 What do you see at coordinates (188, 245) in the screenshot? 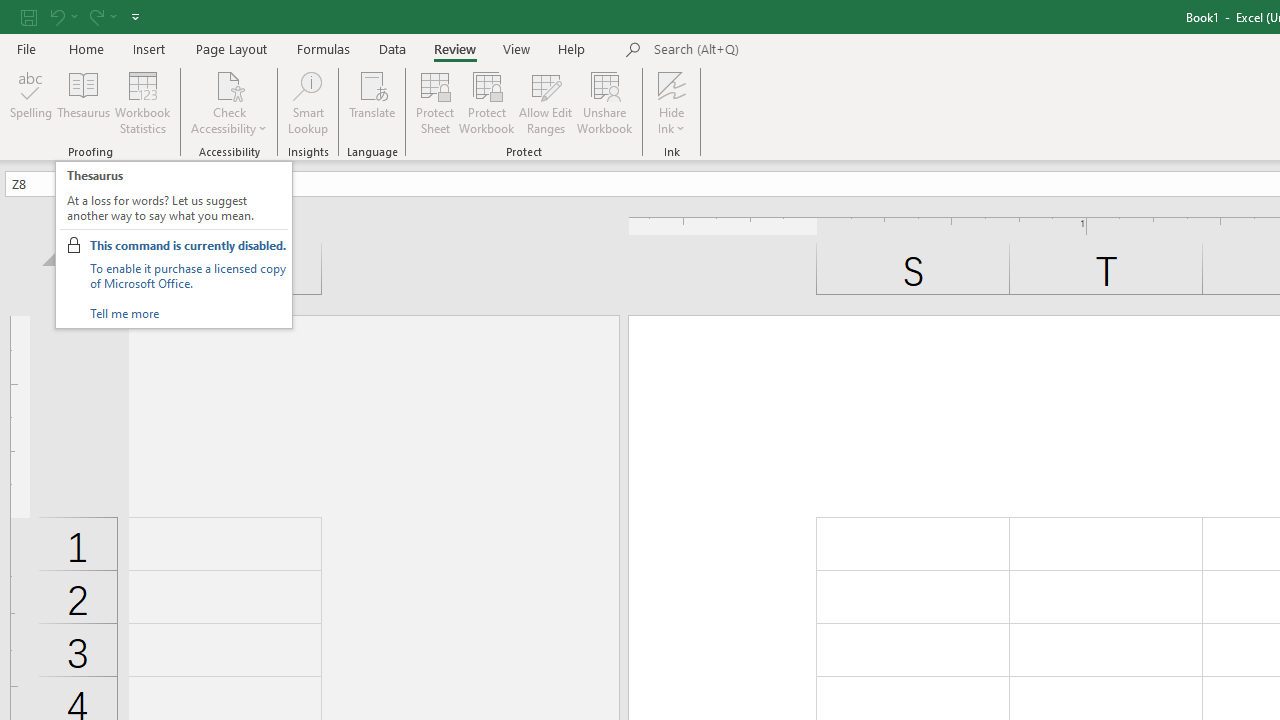
I see `This command is currently disabled.` at bounding box center [188, 245].